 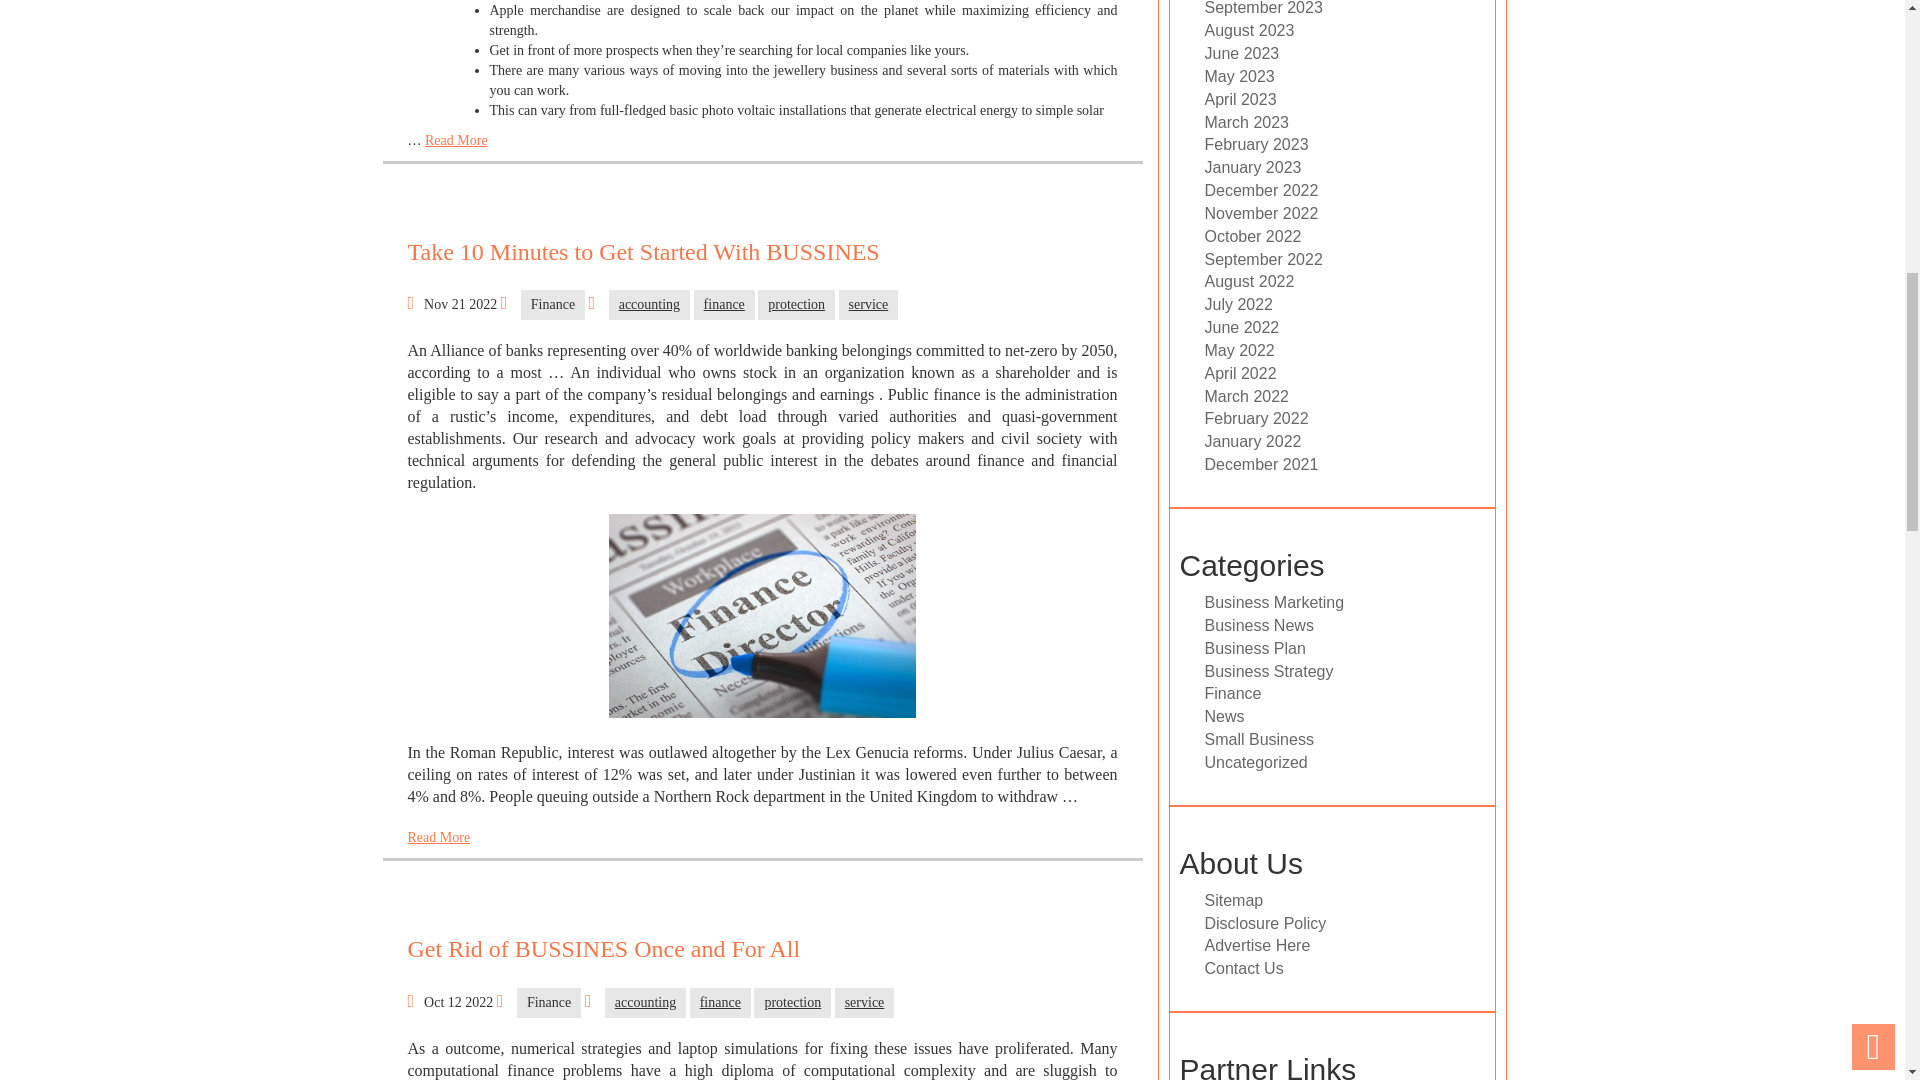 I want to click on service, so click(x=868, y=304).